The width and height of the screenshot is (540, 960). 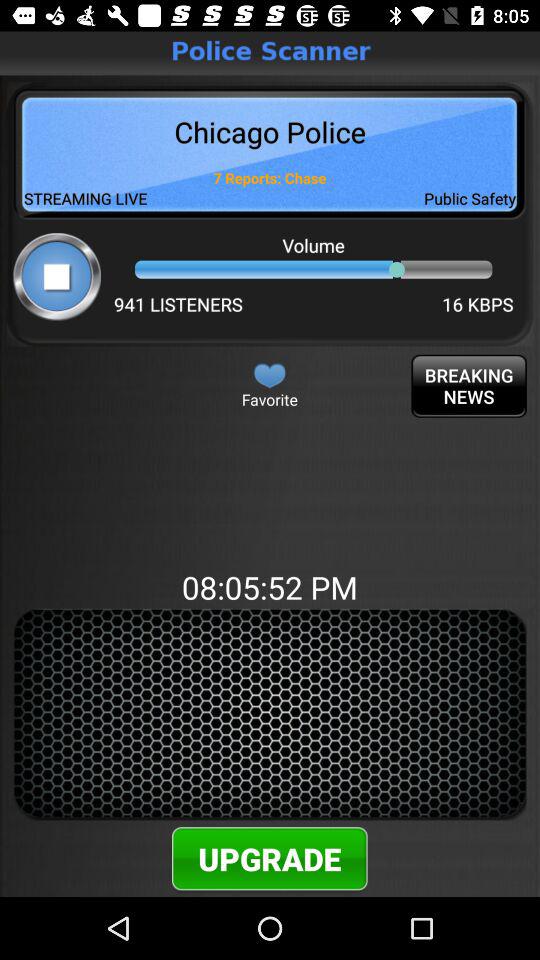 What do you see at coordinates (56, 276) in the screenshot?
I see `stop` at bounding box center [56, 276].